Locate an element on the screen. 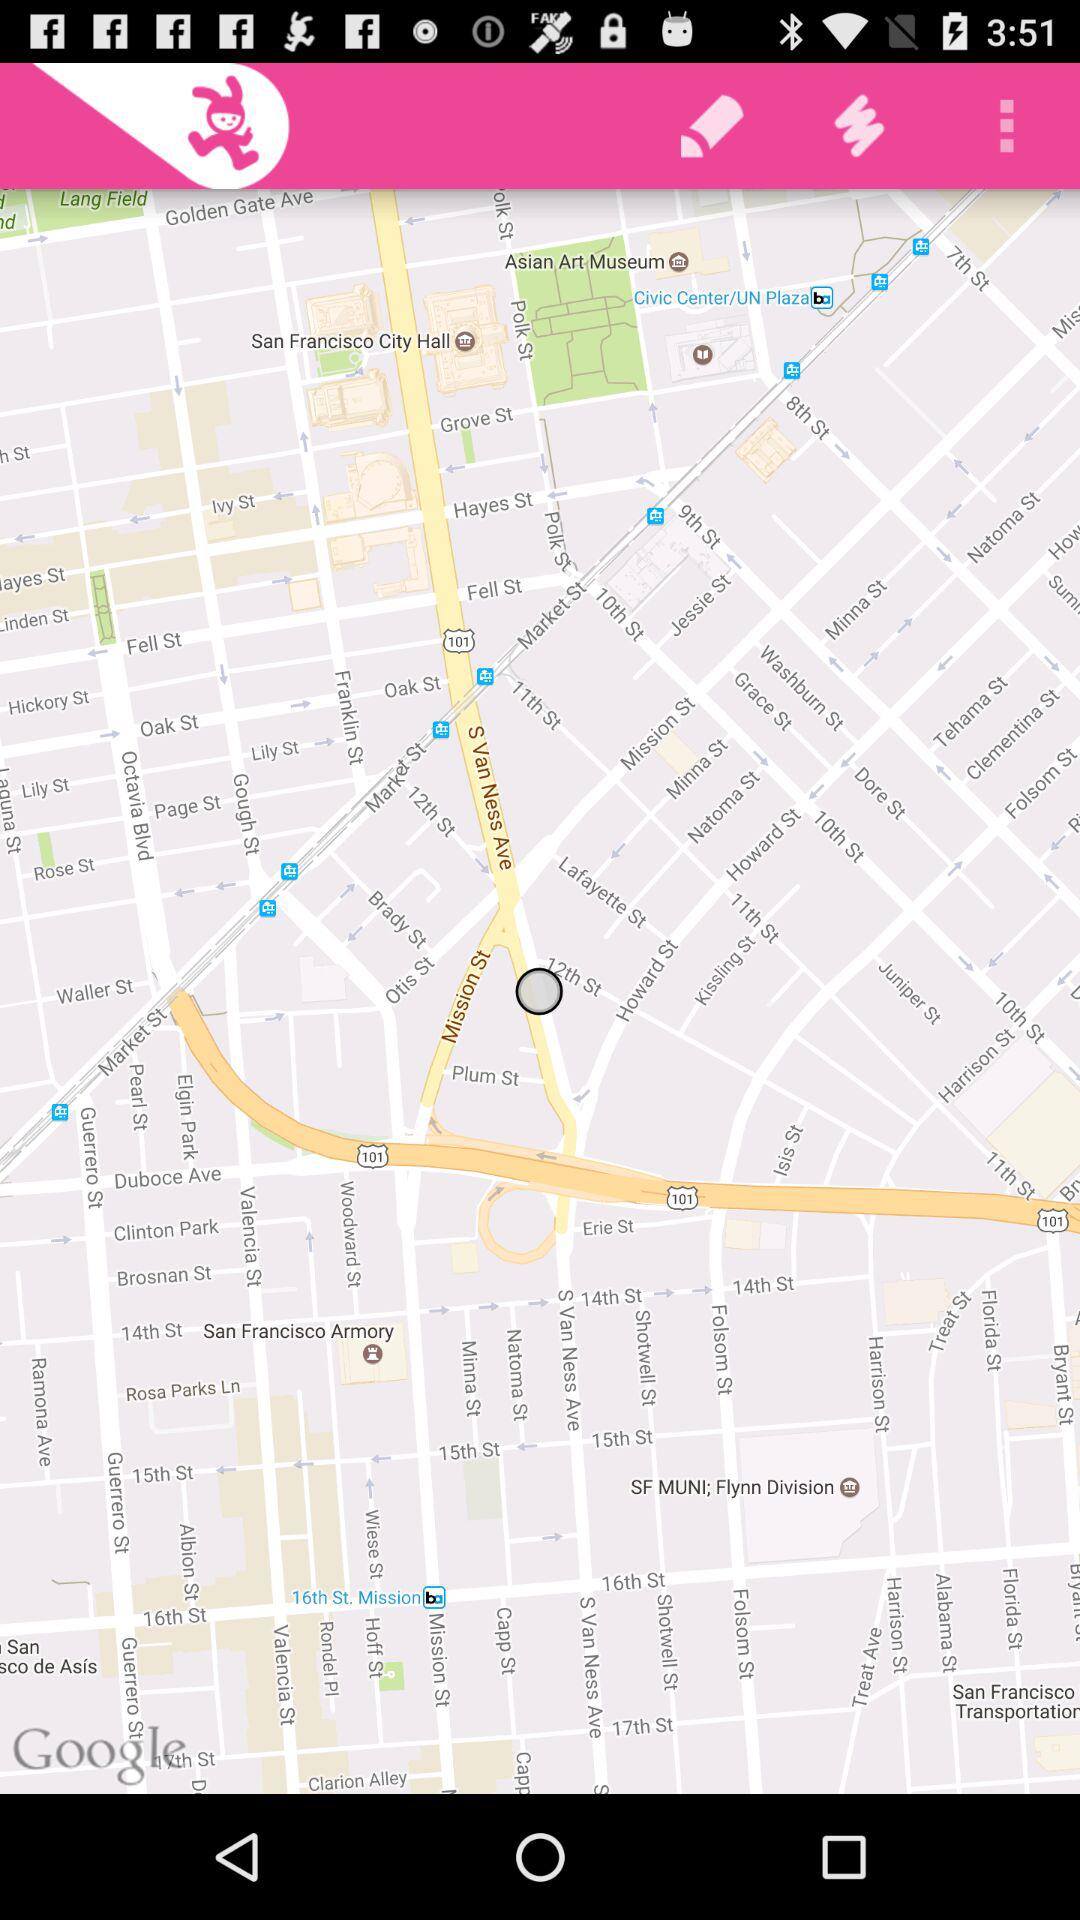  click the icon at the center is located at coordinates (540, 991).